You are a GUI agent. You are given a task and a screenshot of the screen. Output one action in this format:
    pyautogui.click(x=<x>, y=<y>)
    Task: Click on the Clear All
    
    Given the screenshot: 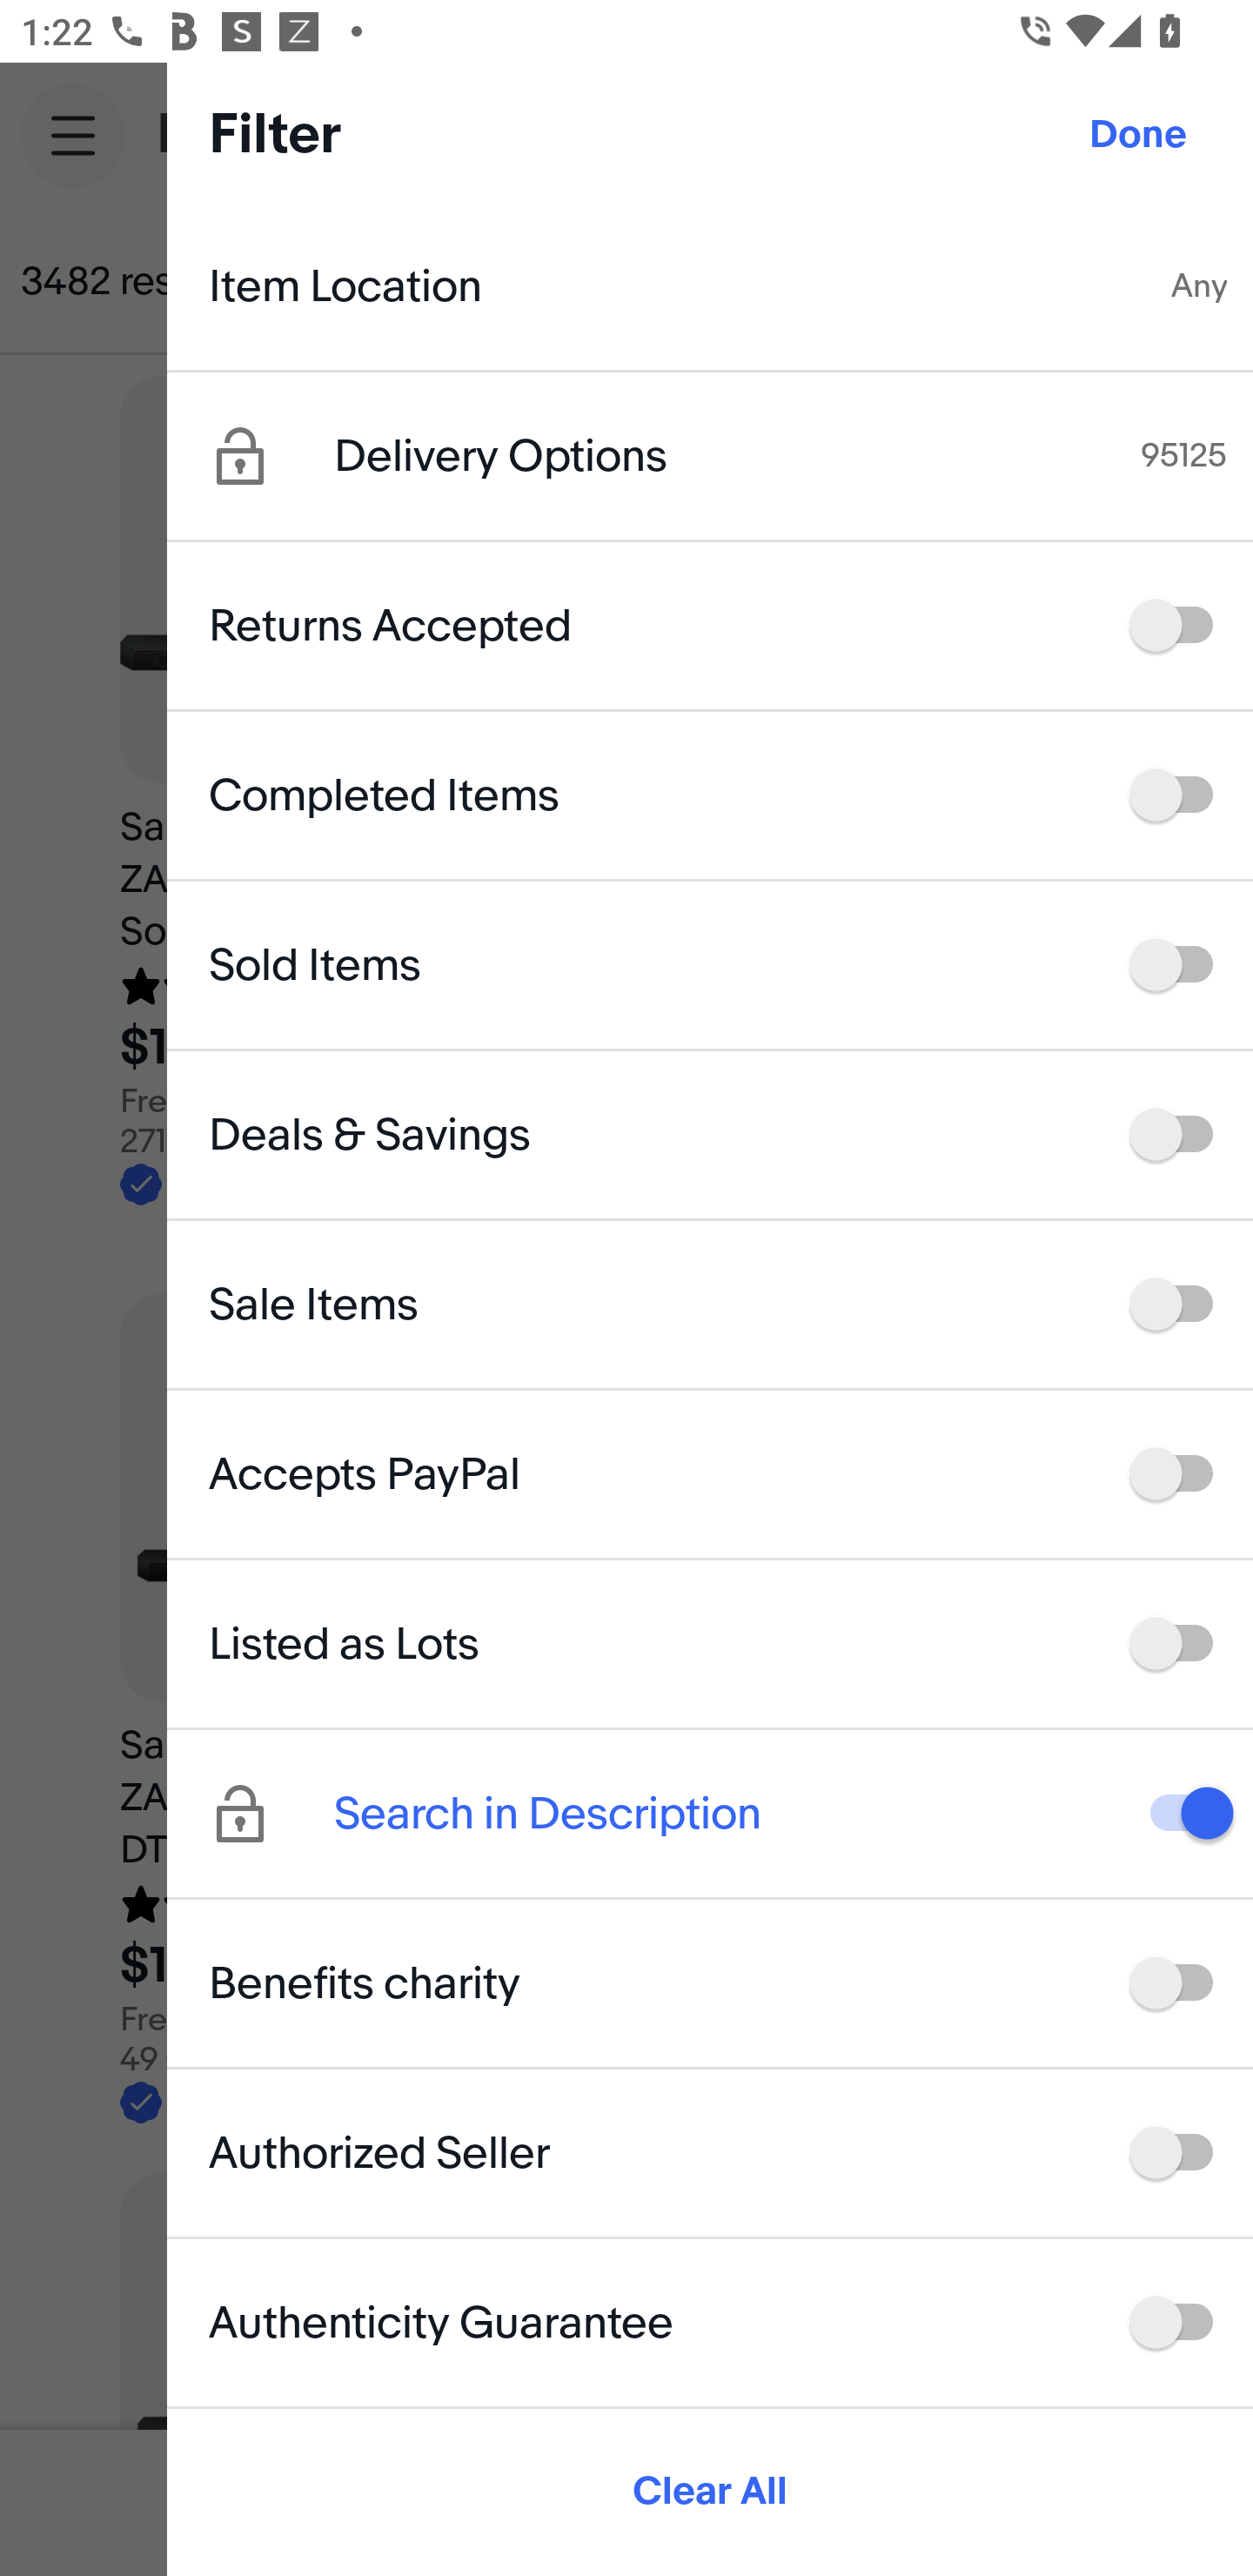 What is the action you would take?
    pyautogui.click(x=710, y=2492)
    